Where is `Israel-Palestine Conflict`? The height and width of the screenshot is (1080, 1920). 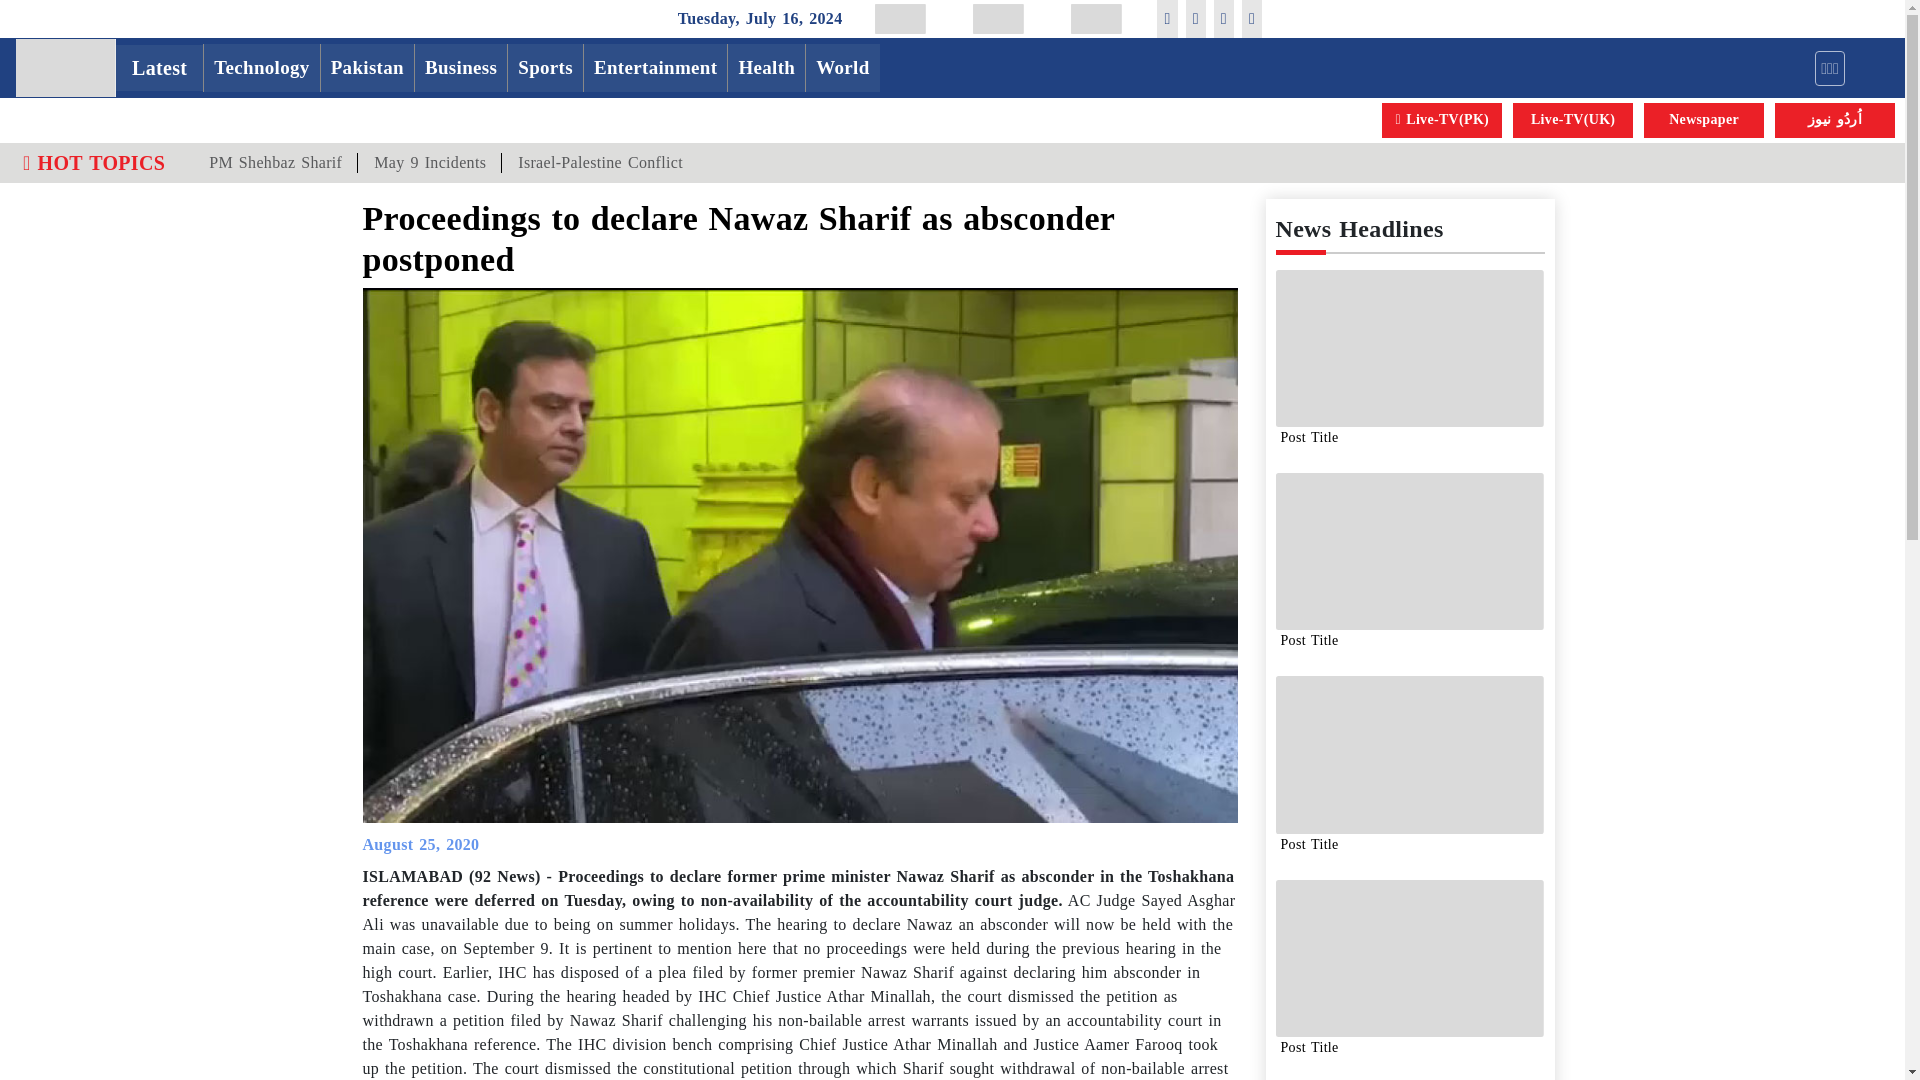
Israel-Palestine Conflict is located at coordinates (600, 162).